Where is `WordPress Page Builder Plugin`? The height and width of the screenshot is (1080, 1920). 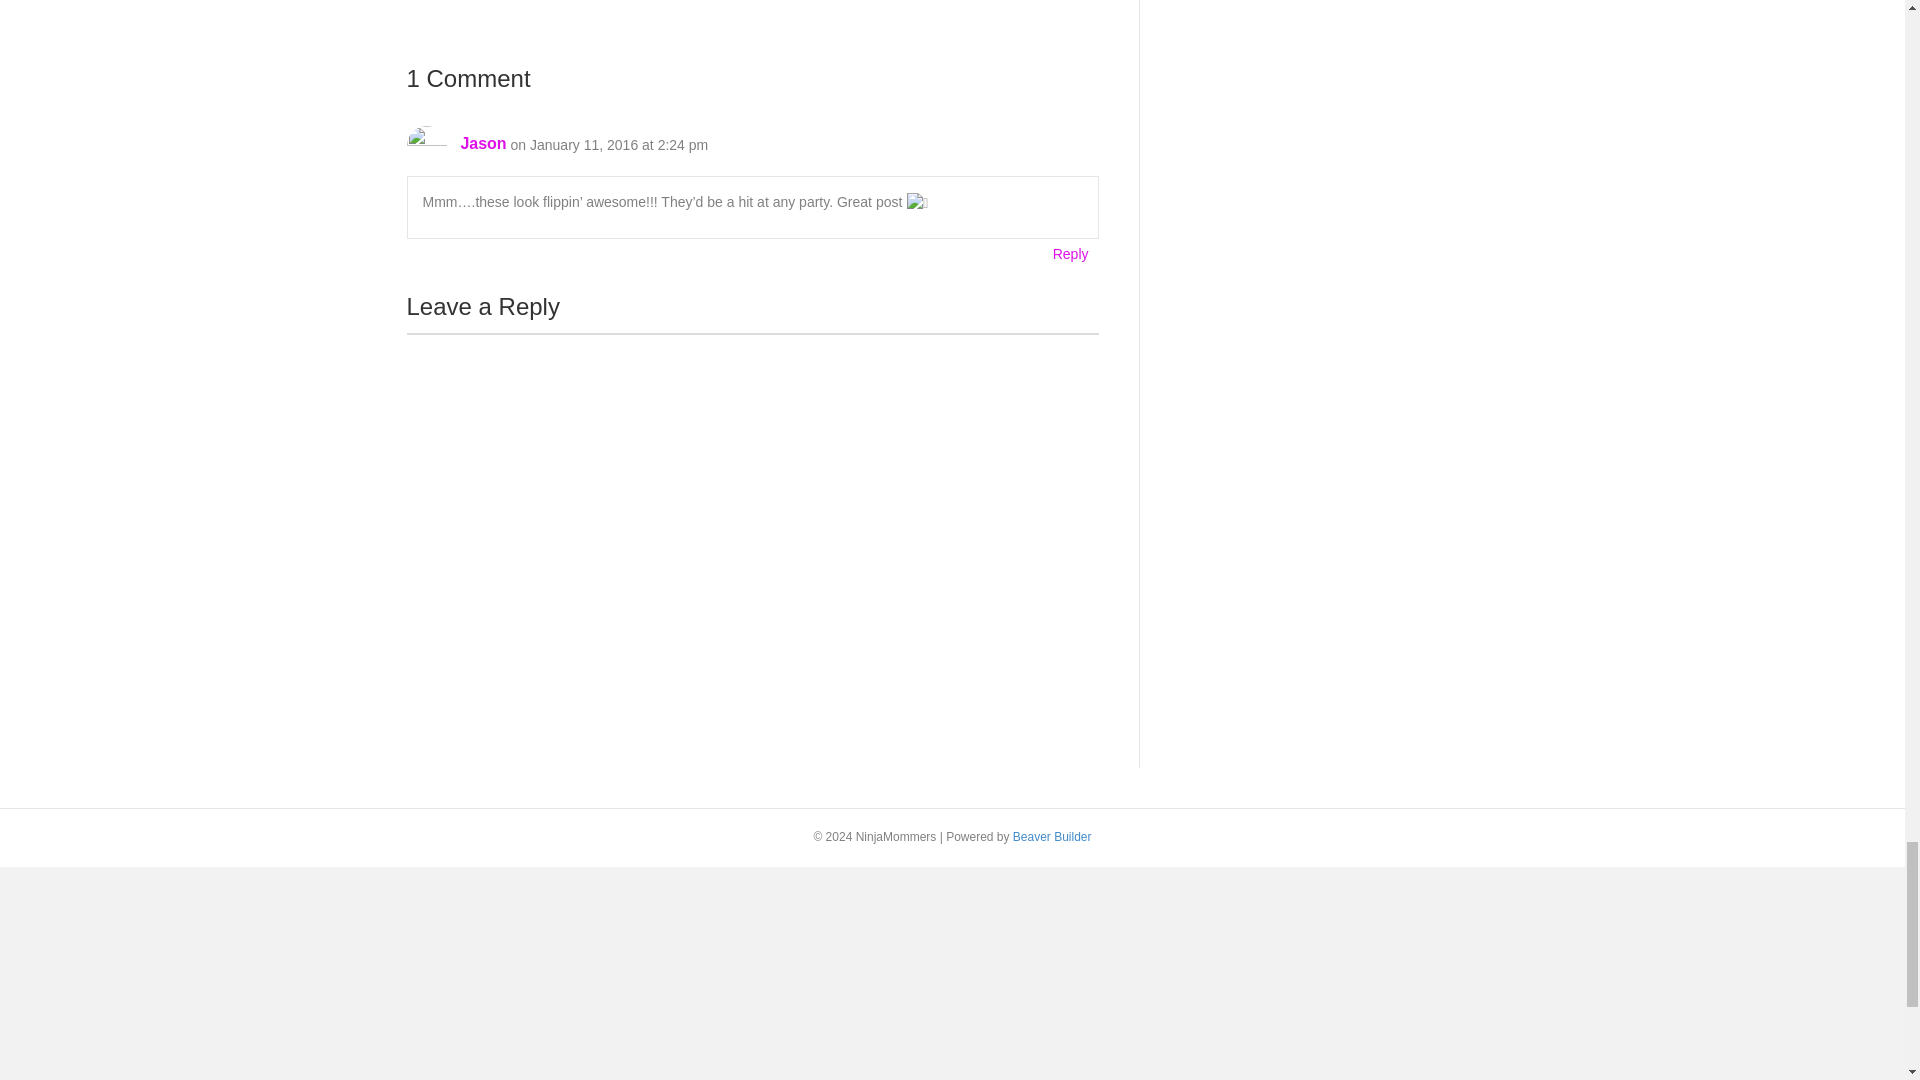 WordPress Page Builder Plugin is located at coordinates (1052, 836).